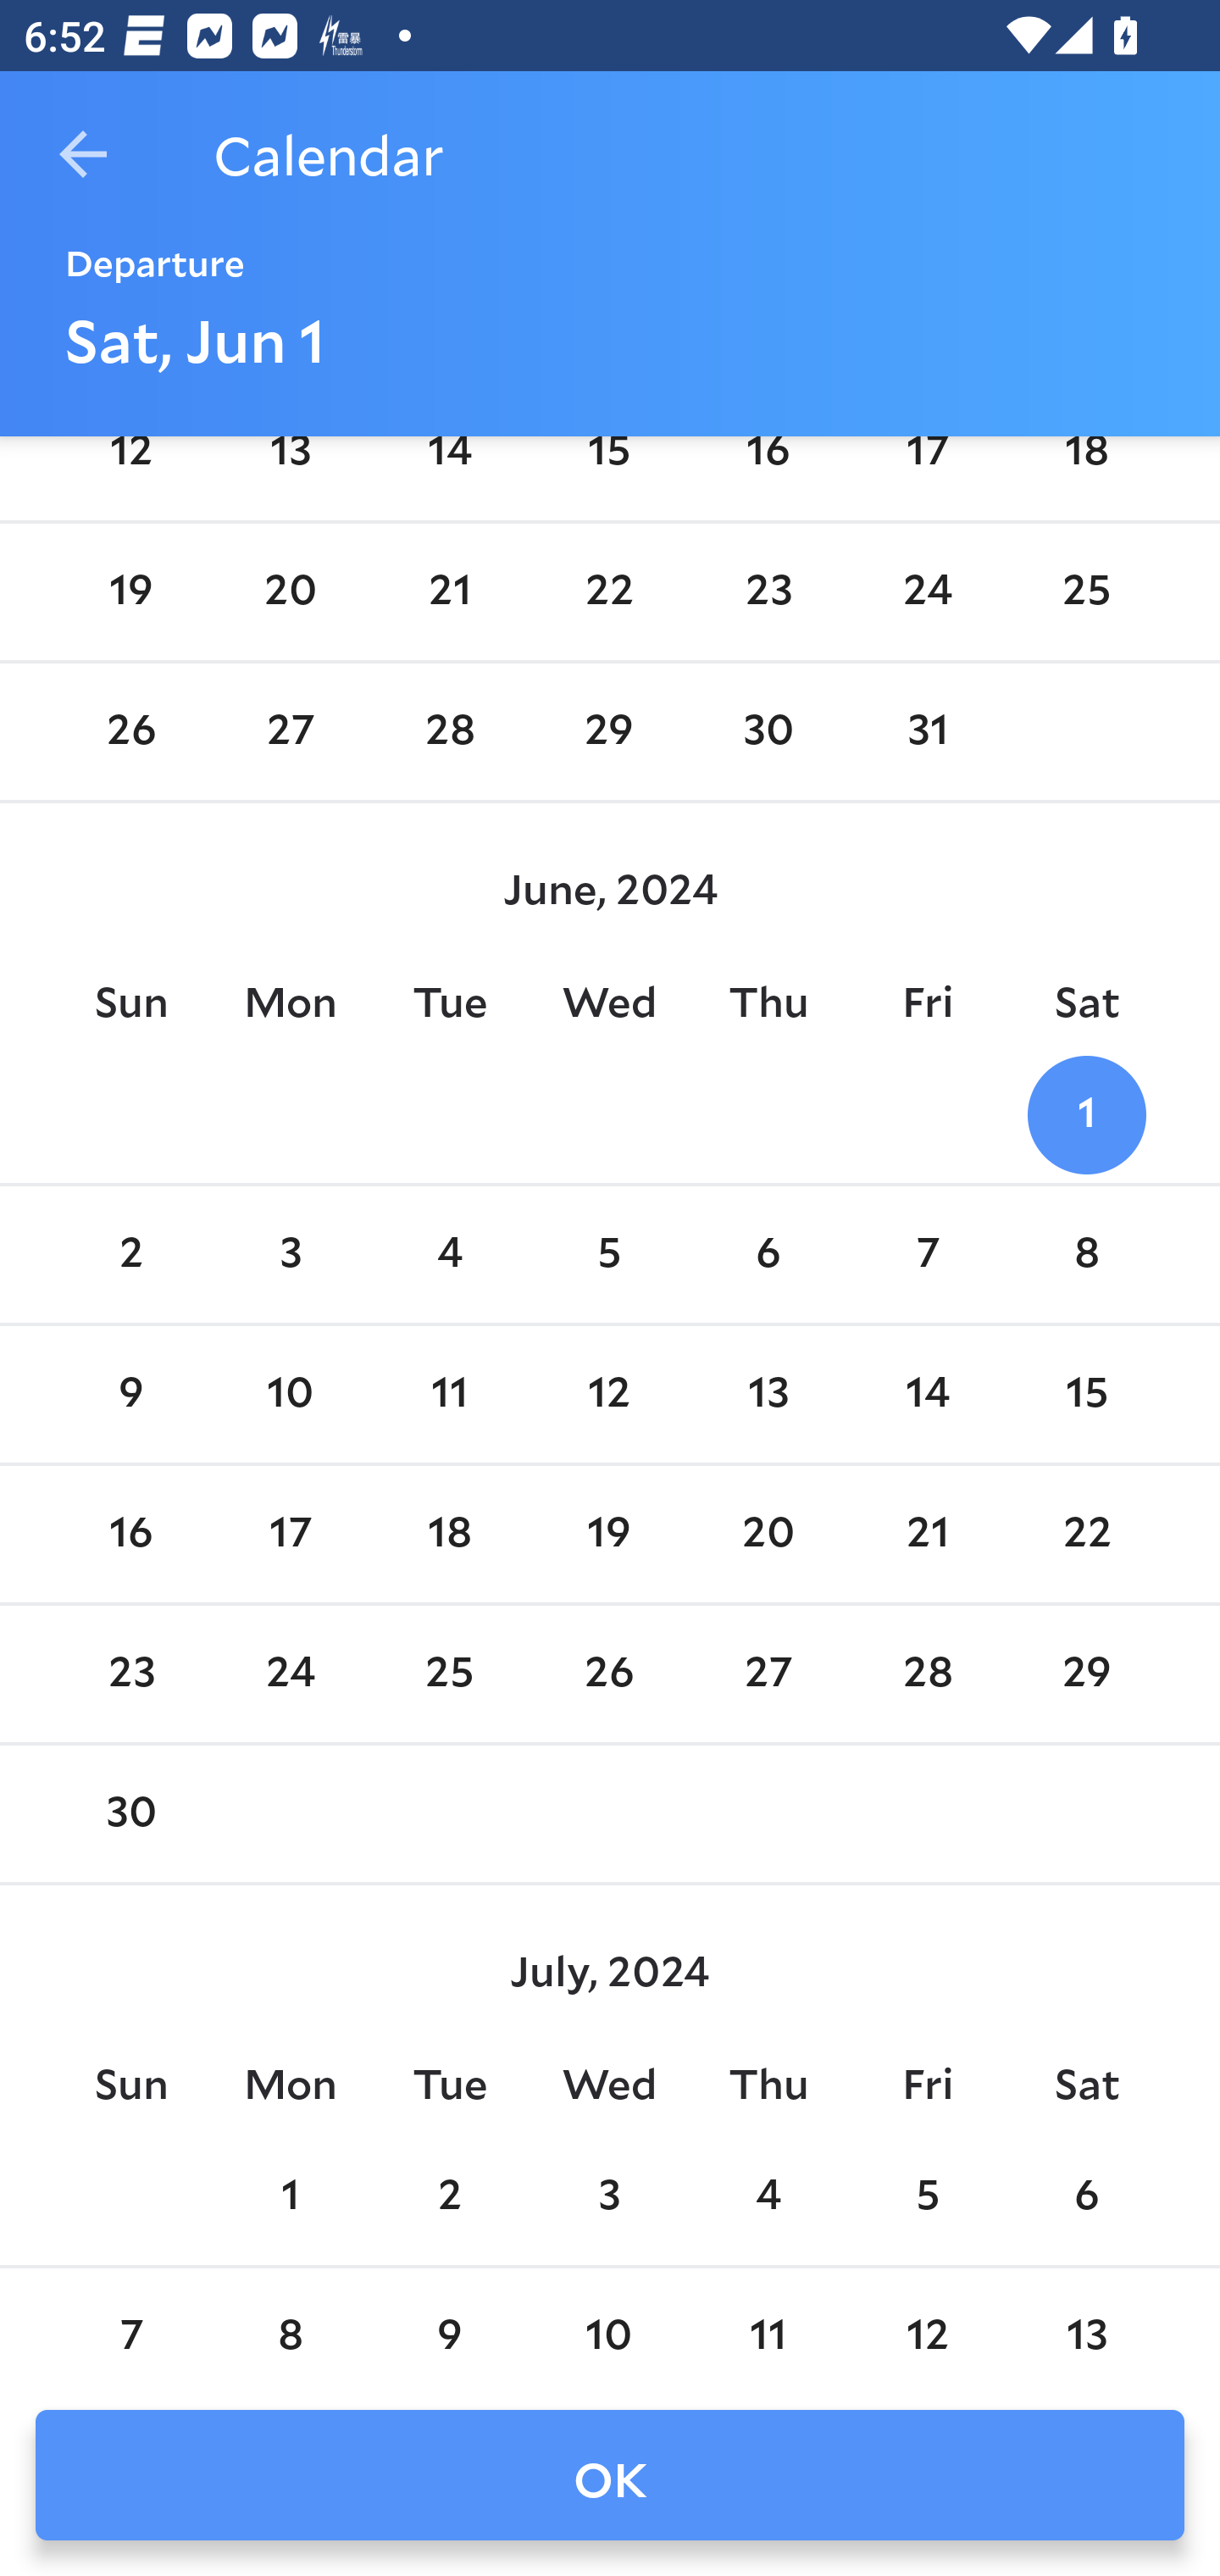 The image size is (1220, 2576). I want to click on 30, so click(768, 731).